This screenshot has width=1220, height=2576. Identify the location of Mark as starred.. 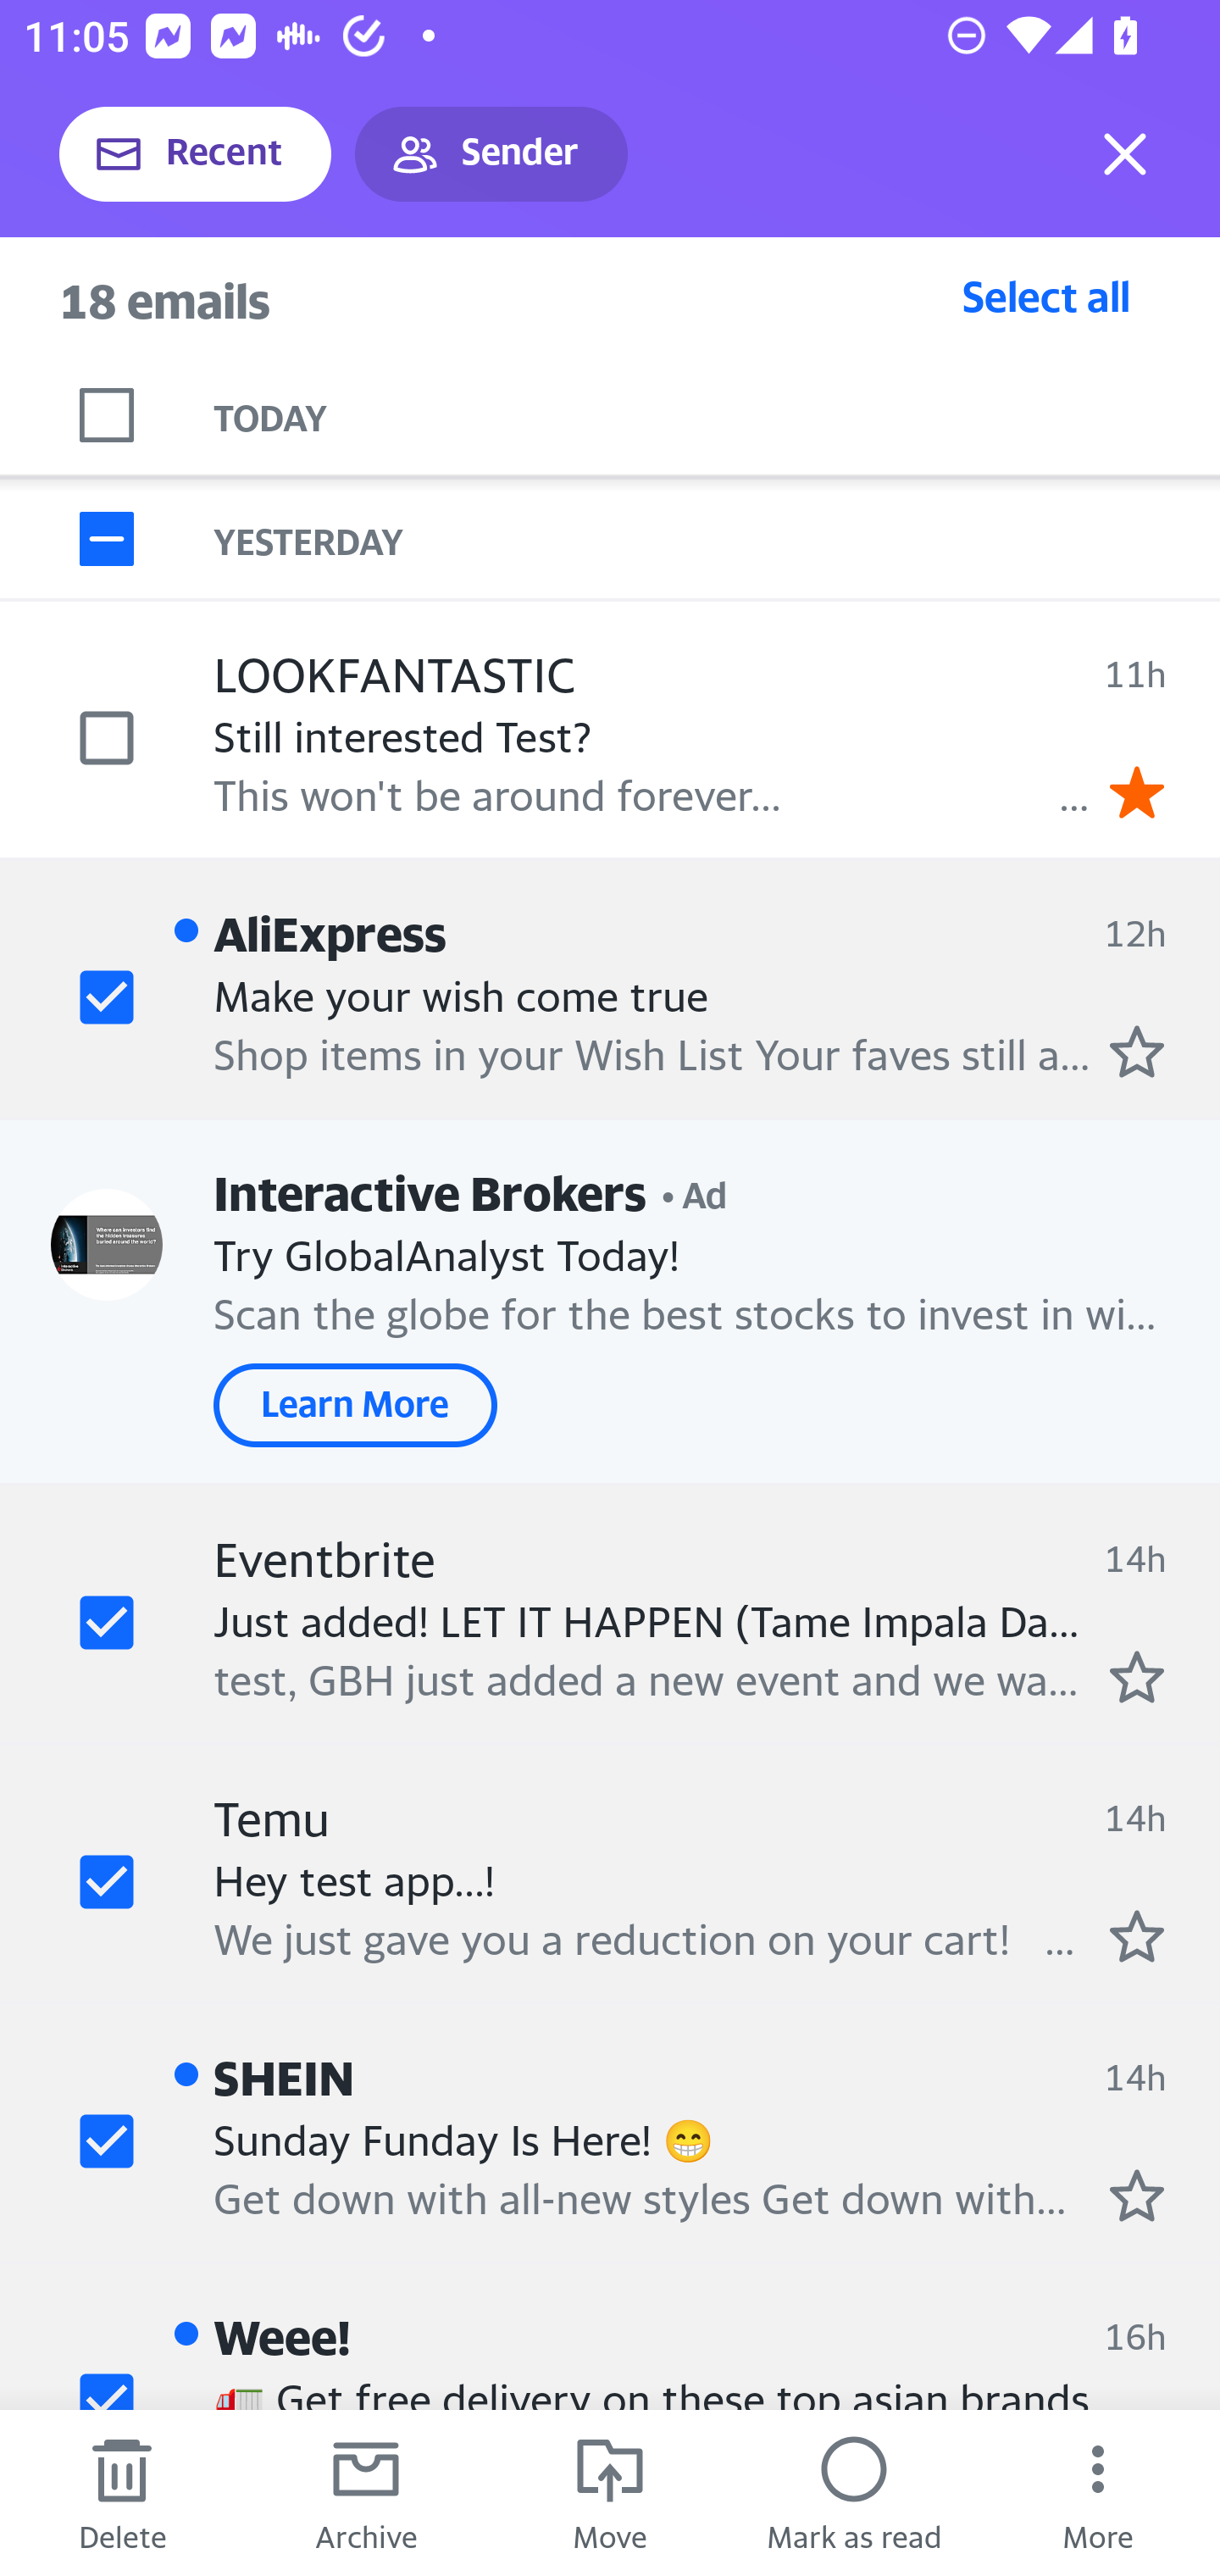
(1137, 1935).